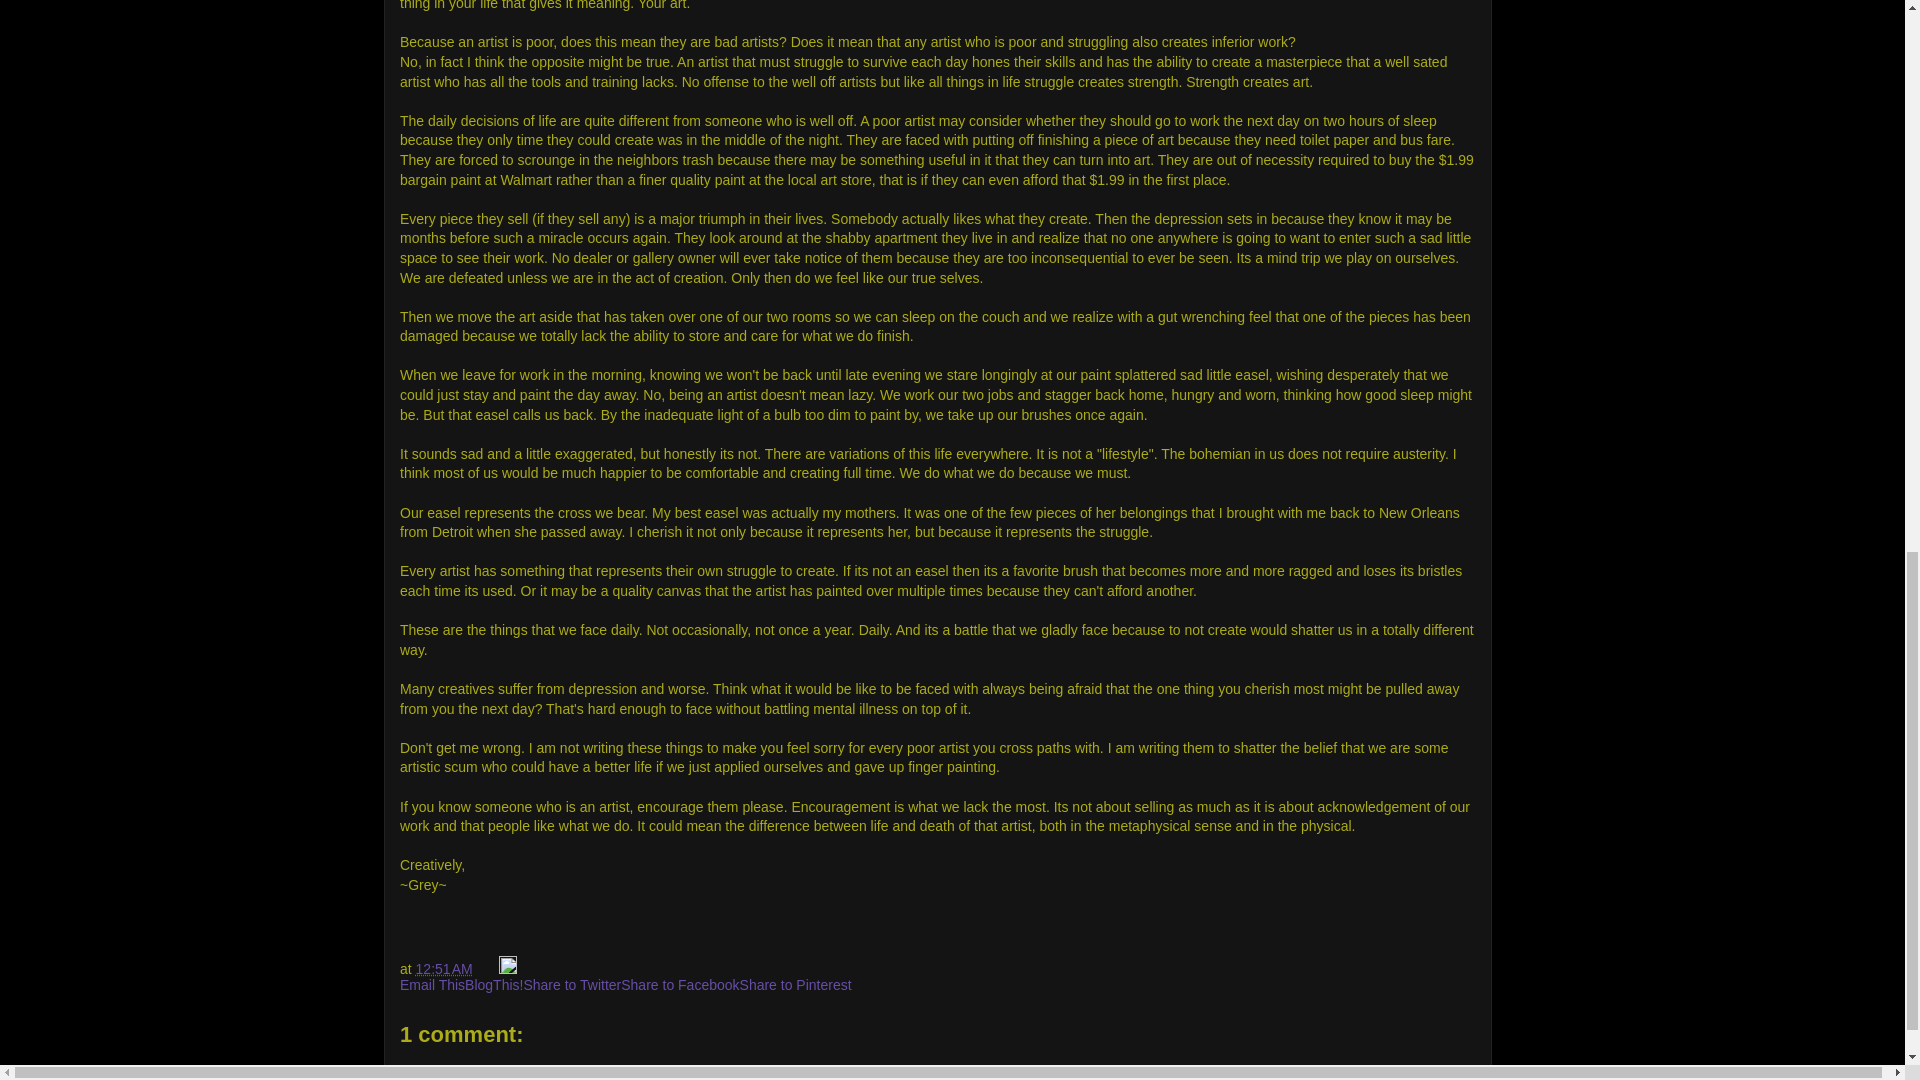  Describe the element at coordinates (680, 984) in the screenshot. I see `Share to Facebook` at that location.